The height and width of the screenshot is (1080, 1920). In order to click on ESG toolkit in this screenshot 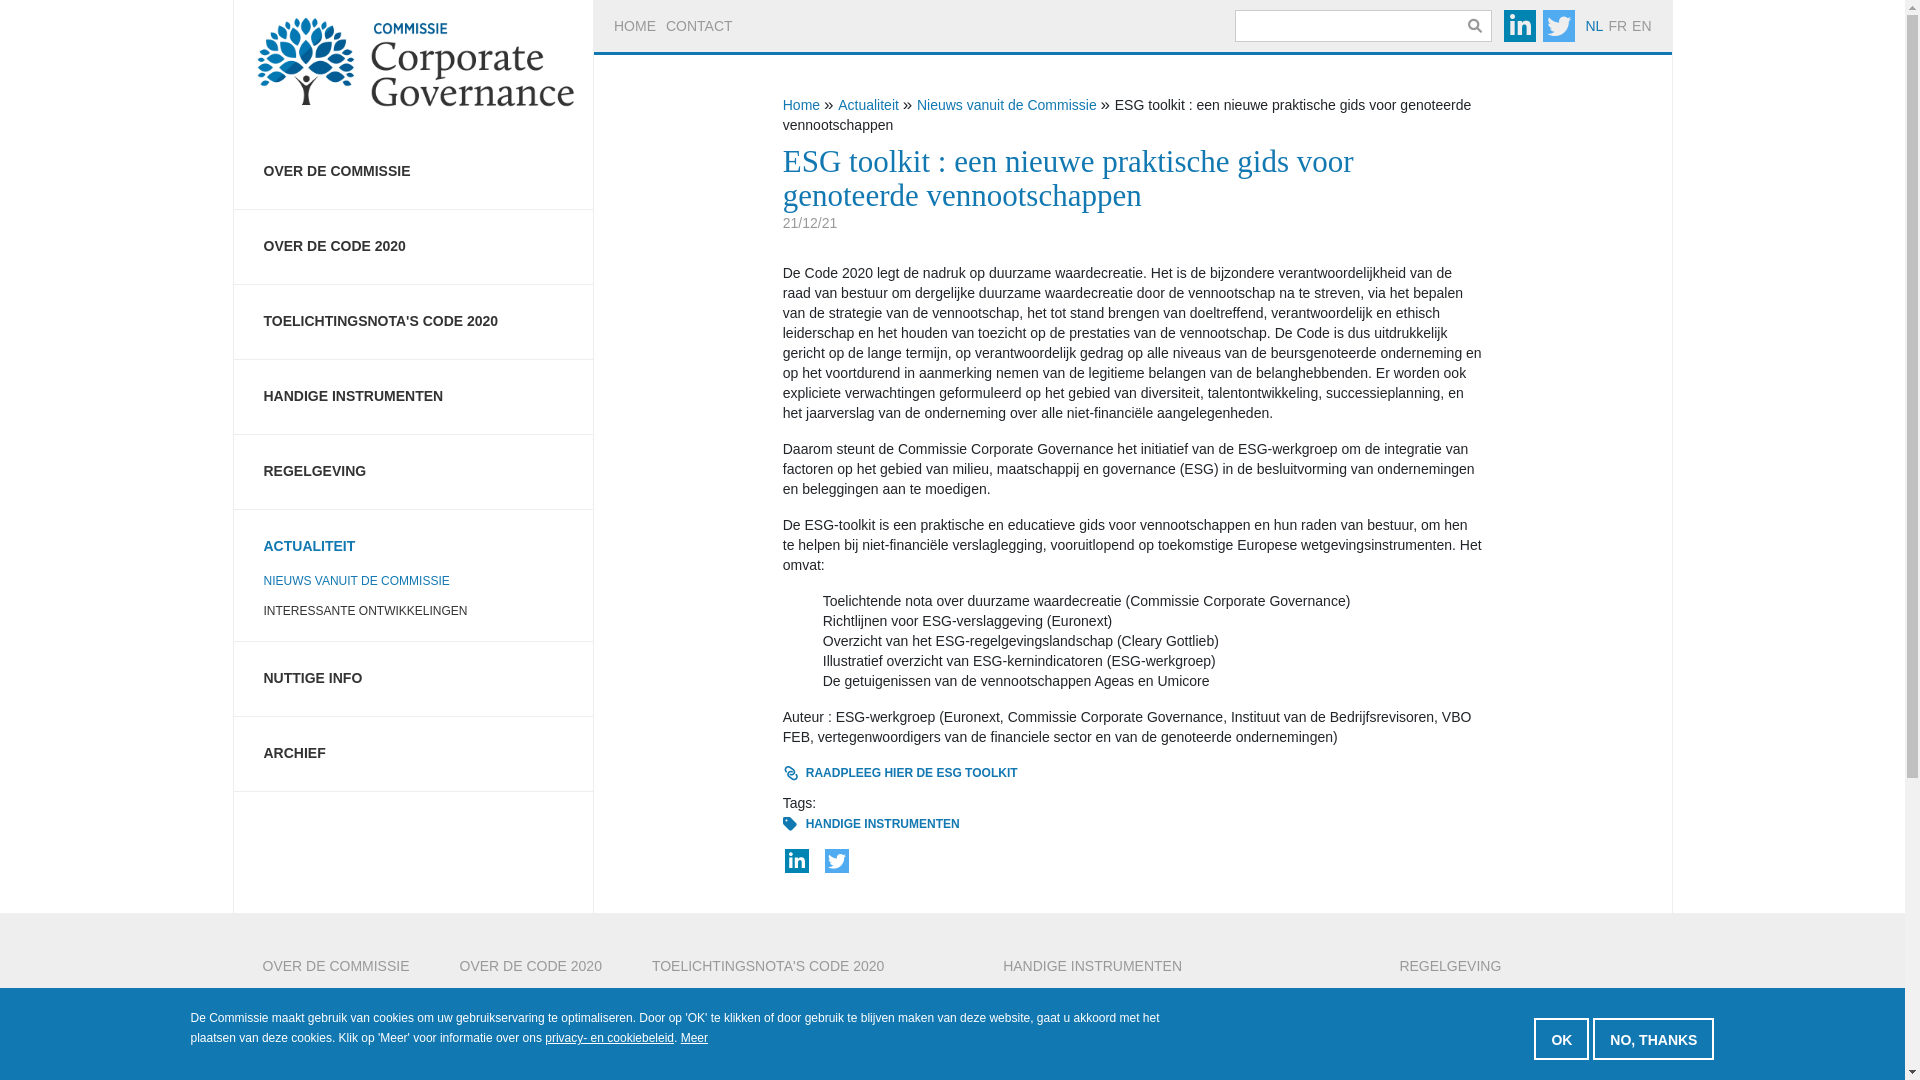, I will do `click(1176, 1026)`.